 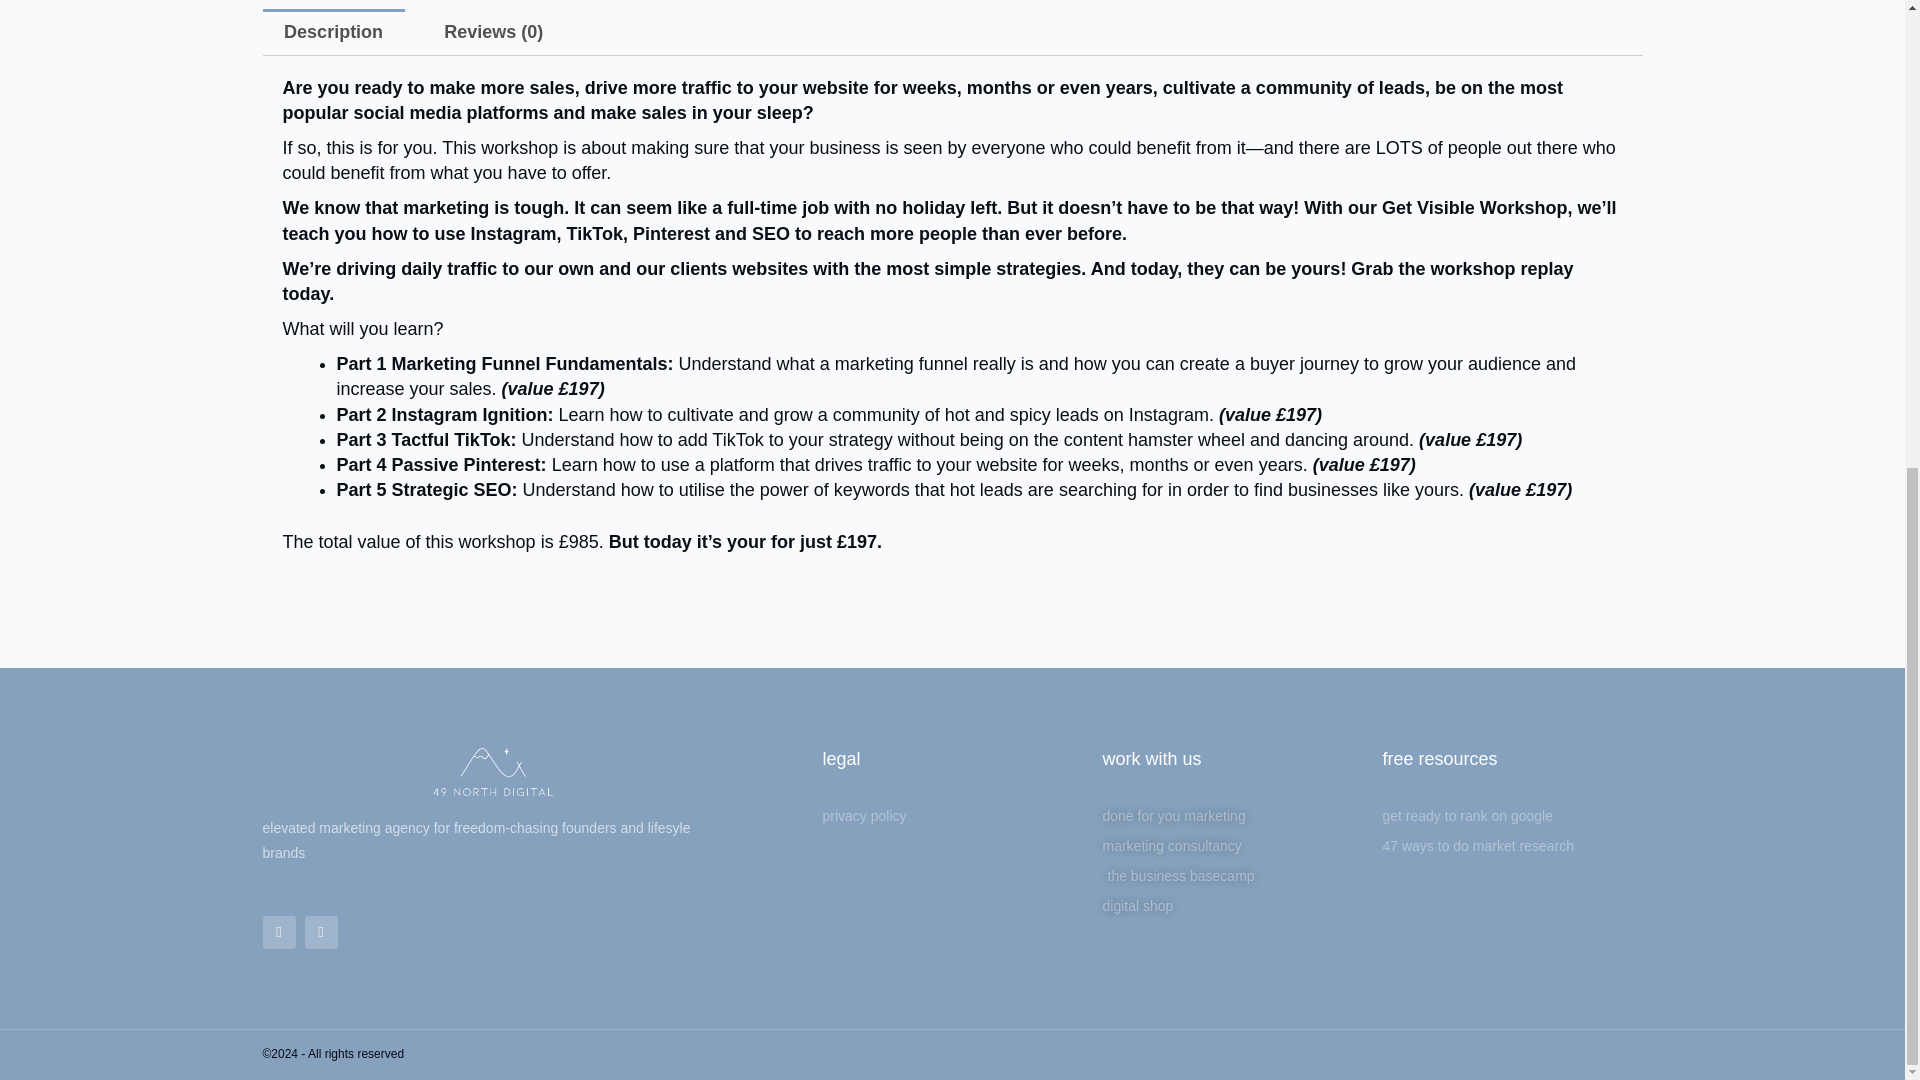 What do you see at coordinates (332, 32) in the screenshot?
I see `Description` at bounding box center [332, 32].